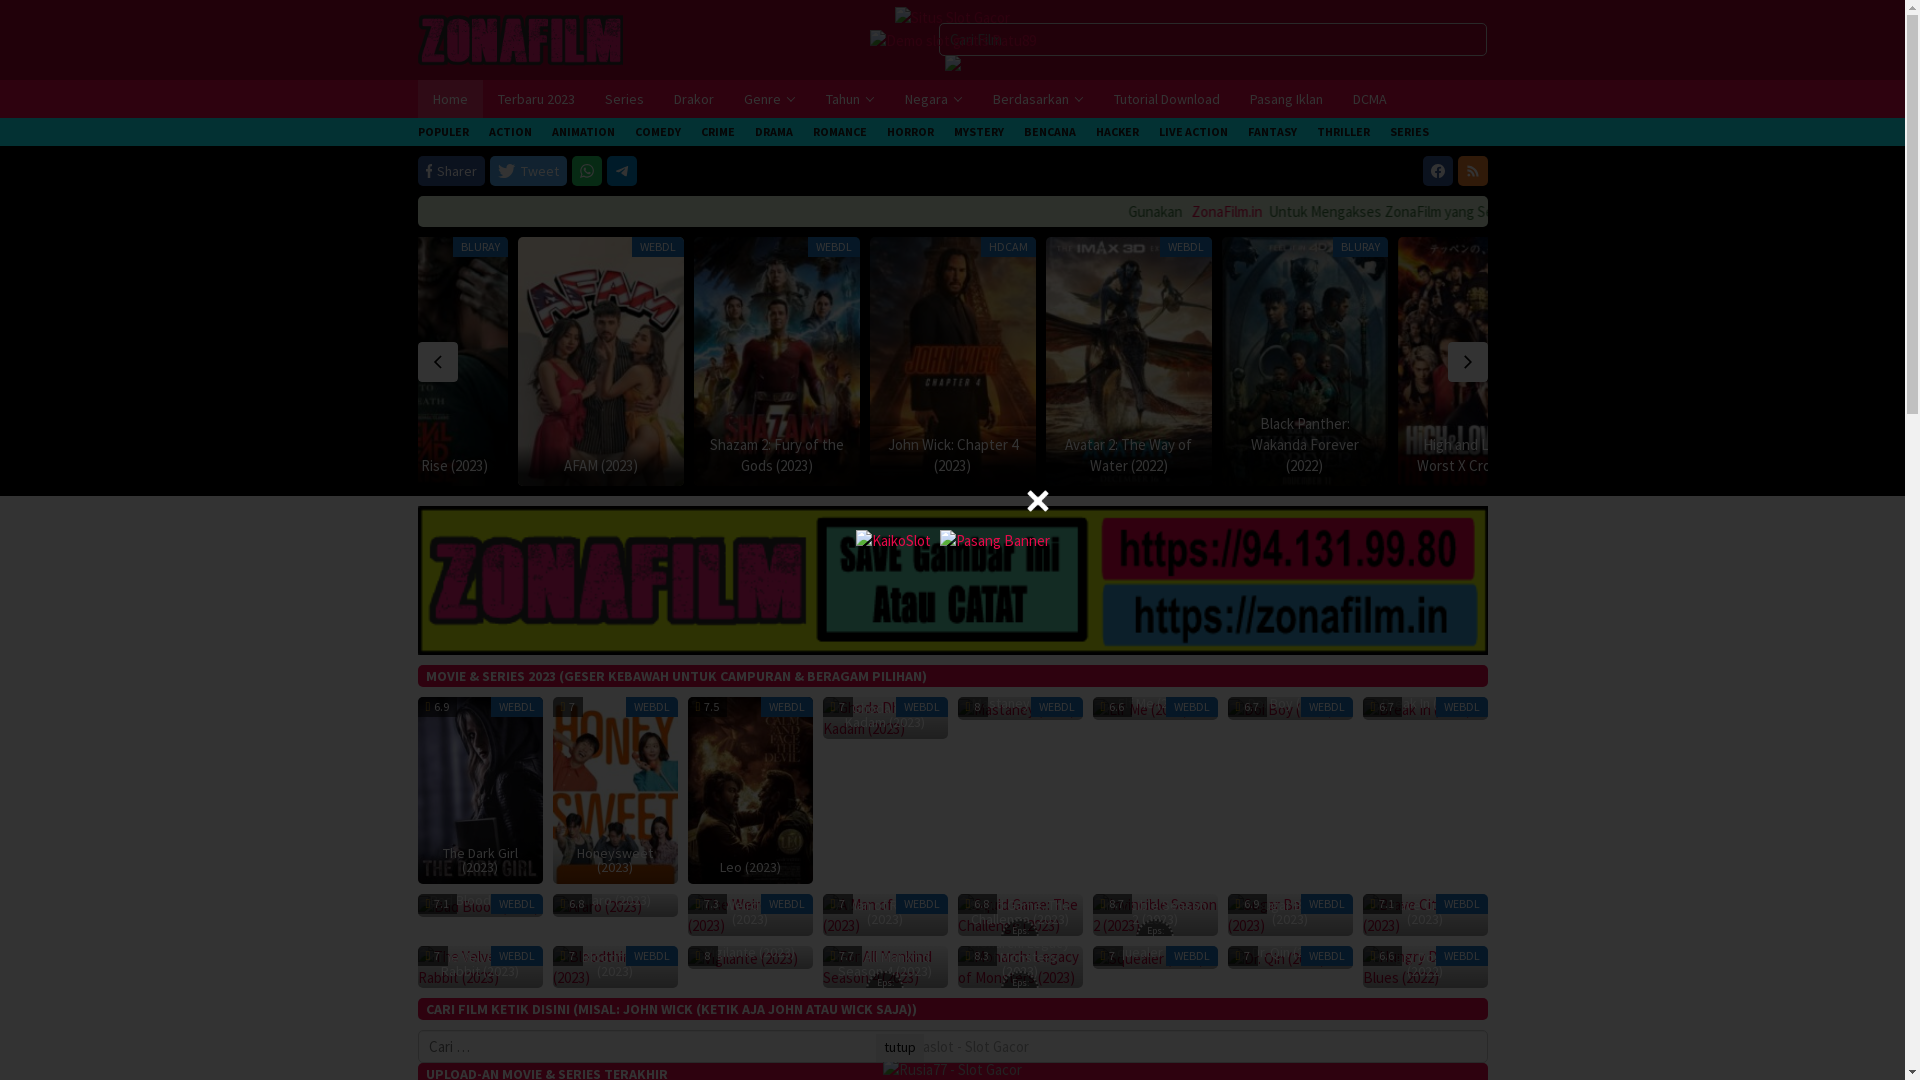 This screenshot has height=1080, width=1920. Describe the element at coordinates (1020, 914) in the screenshot. I see `Squid Game: The Challenge (2023)` at that location.